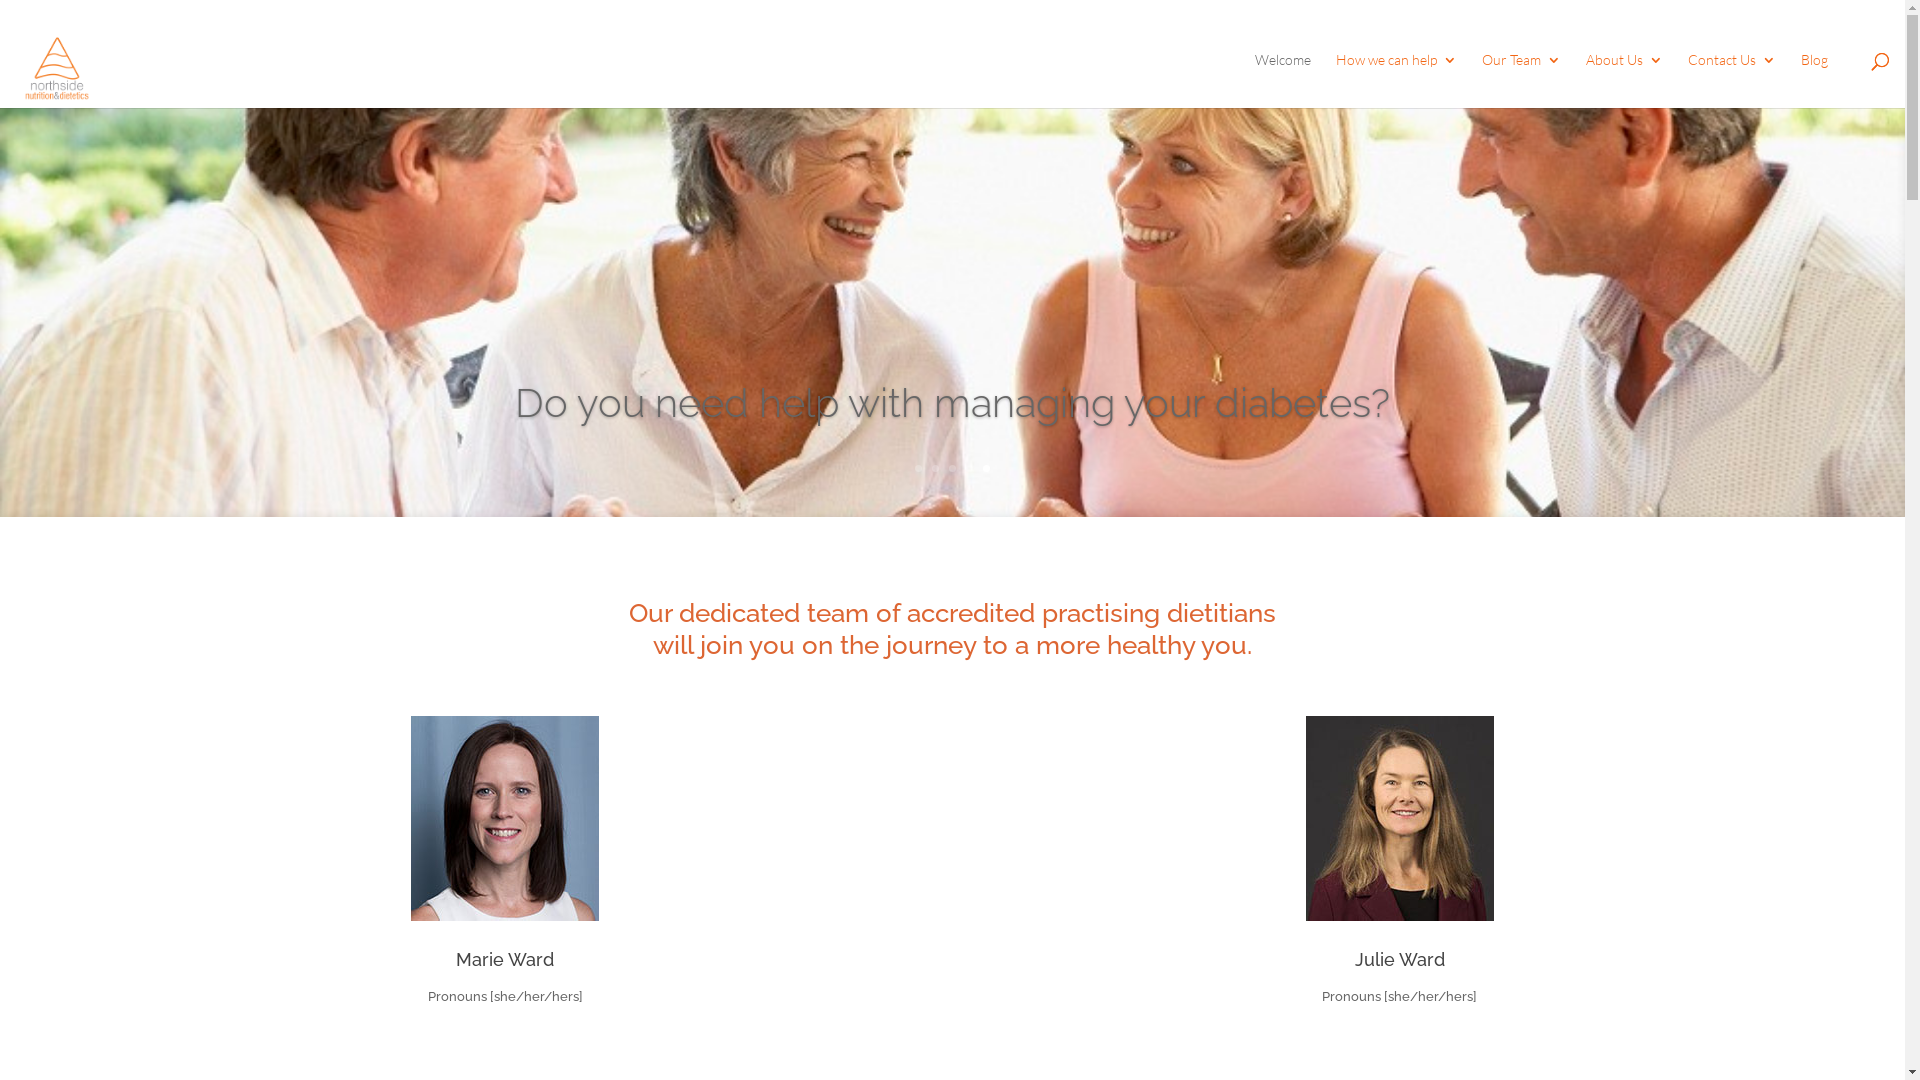  I want to click on Julie Ward, so click(1400, 960).